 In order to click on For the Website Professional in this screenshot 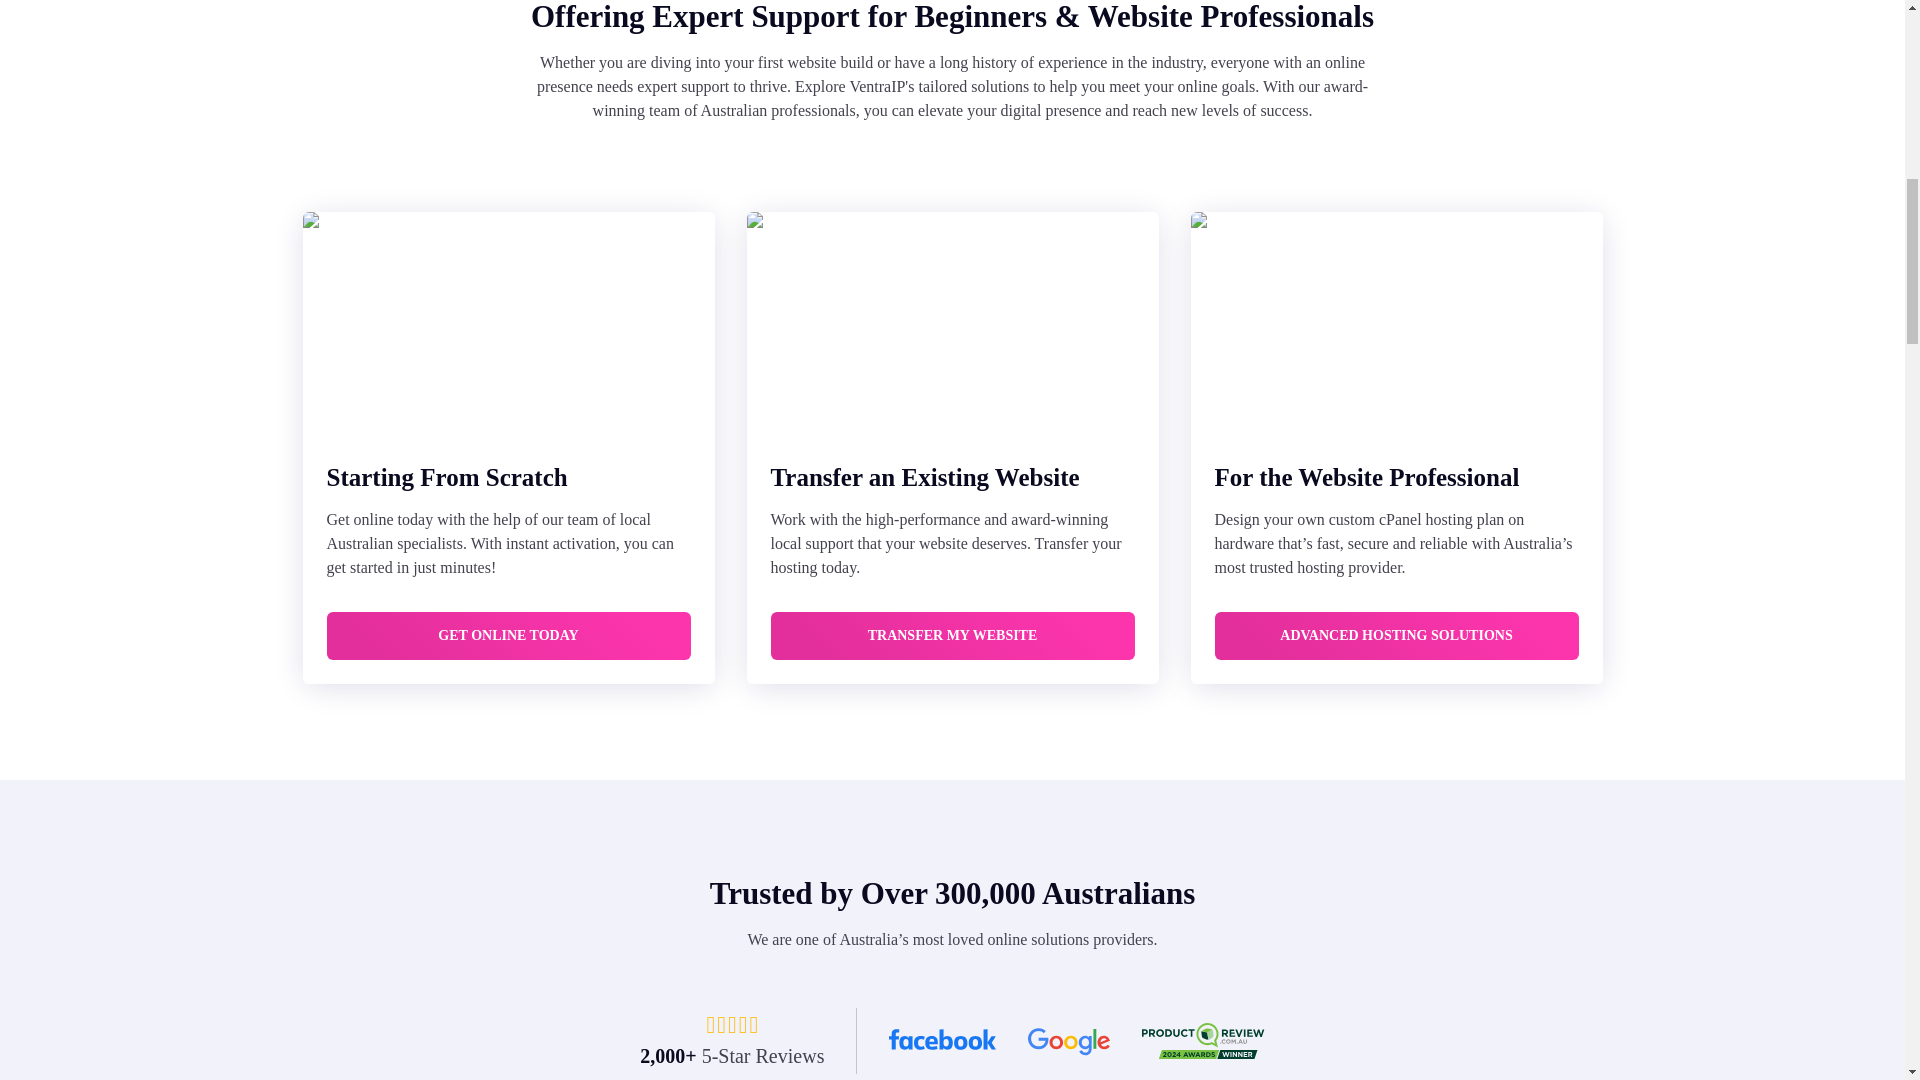, I will do `click(1396, 478)`.